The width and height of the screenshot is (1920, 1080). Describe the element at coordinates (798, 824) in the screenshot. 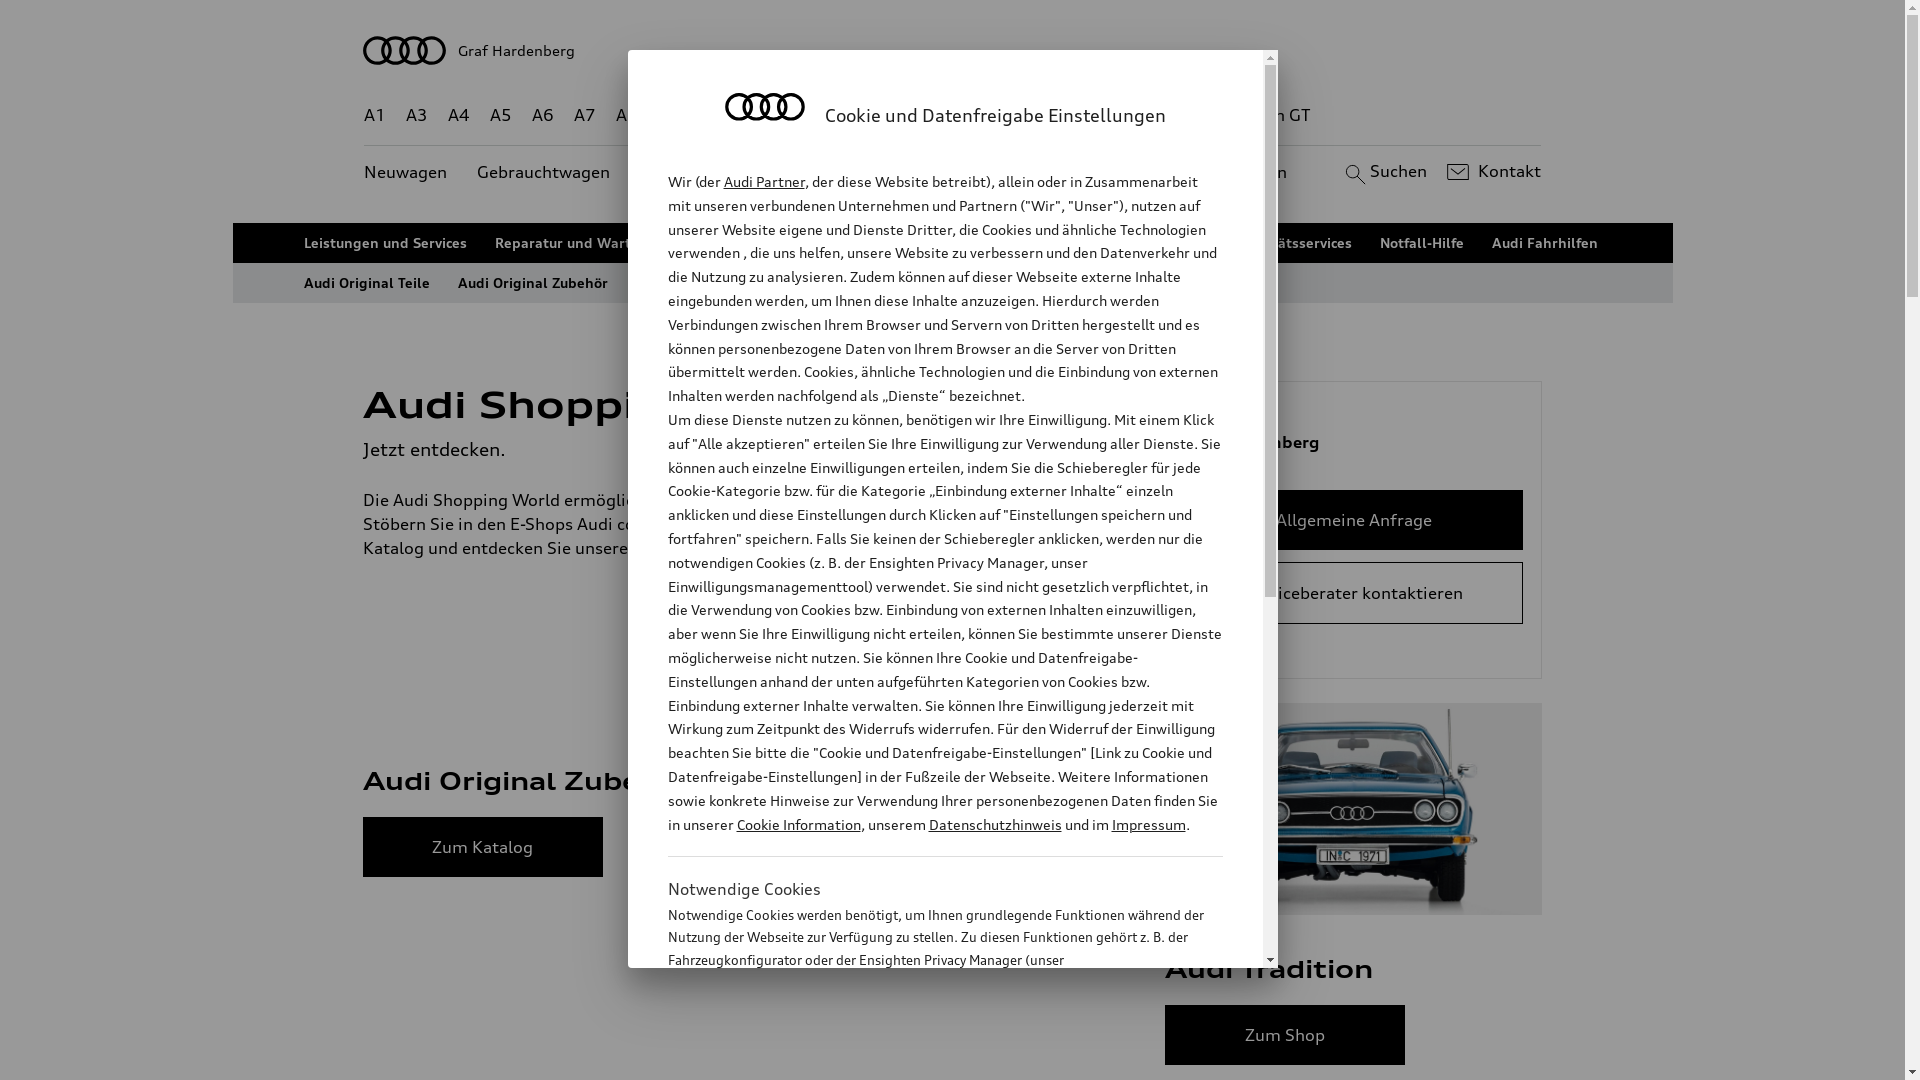

I see `Cookie Information` at that location.